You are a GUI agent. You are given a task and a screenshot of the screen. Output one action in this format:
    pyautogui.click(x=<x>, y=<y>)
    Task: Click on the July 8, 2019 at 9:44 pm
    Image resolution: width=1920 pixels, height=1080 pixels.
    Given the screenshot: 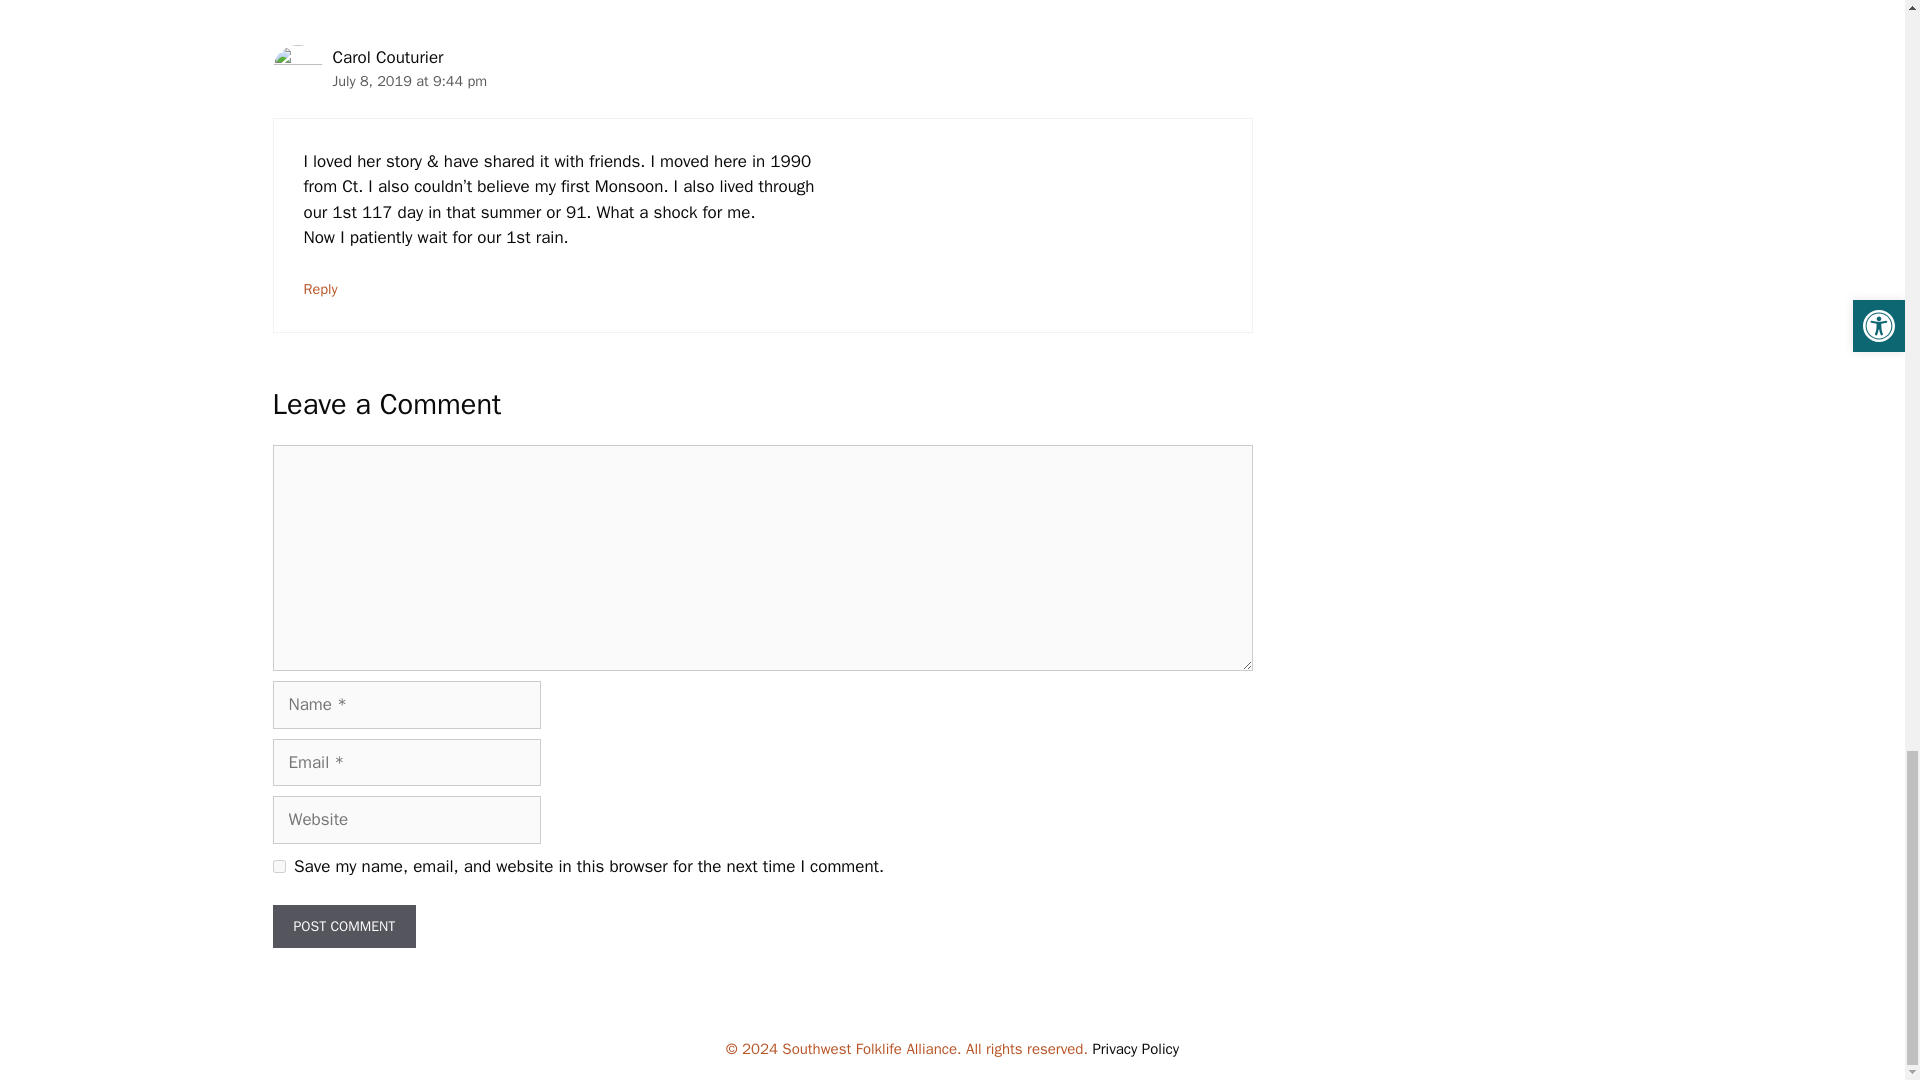 What is the action you would take?
    pyautogui.click(x=410, y=80)
    